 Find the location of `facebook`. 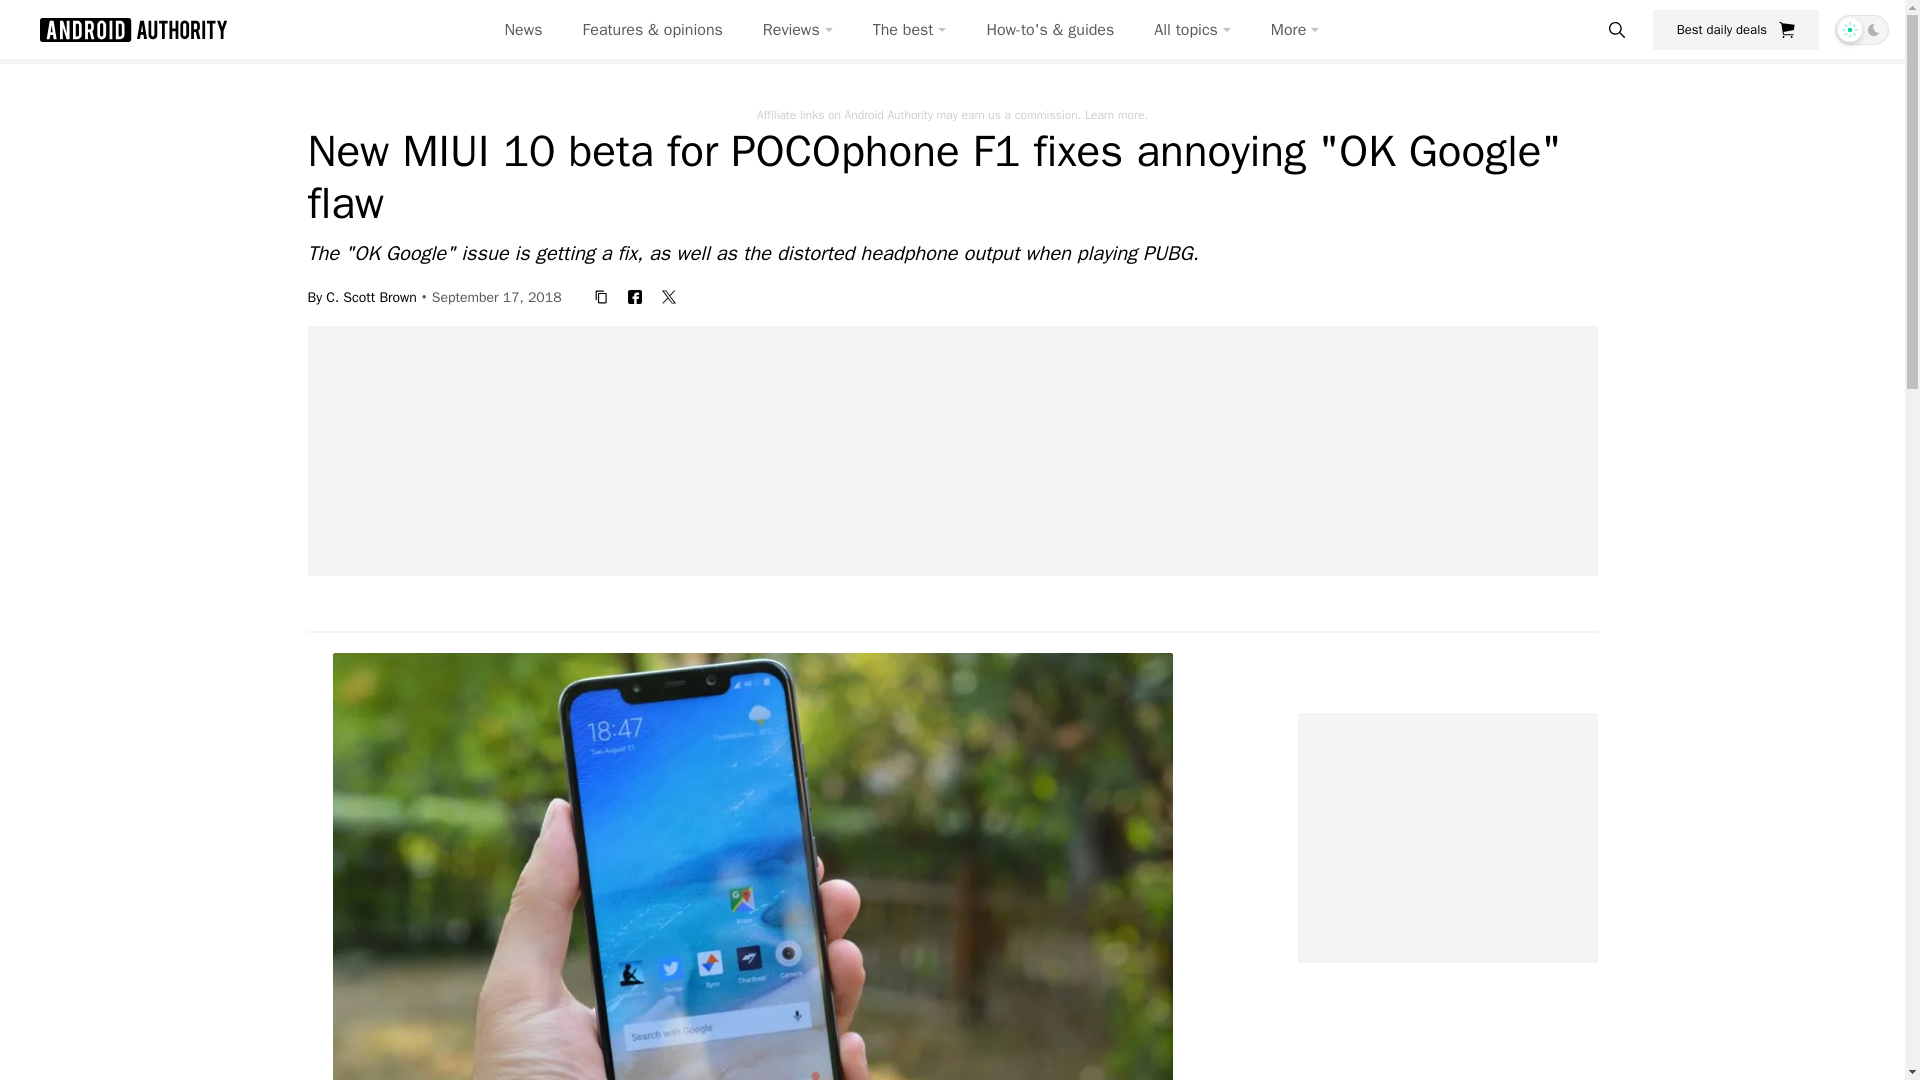

facebook is located at coordinates (635, 296).